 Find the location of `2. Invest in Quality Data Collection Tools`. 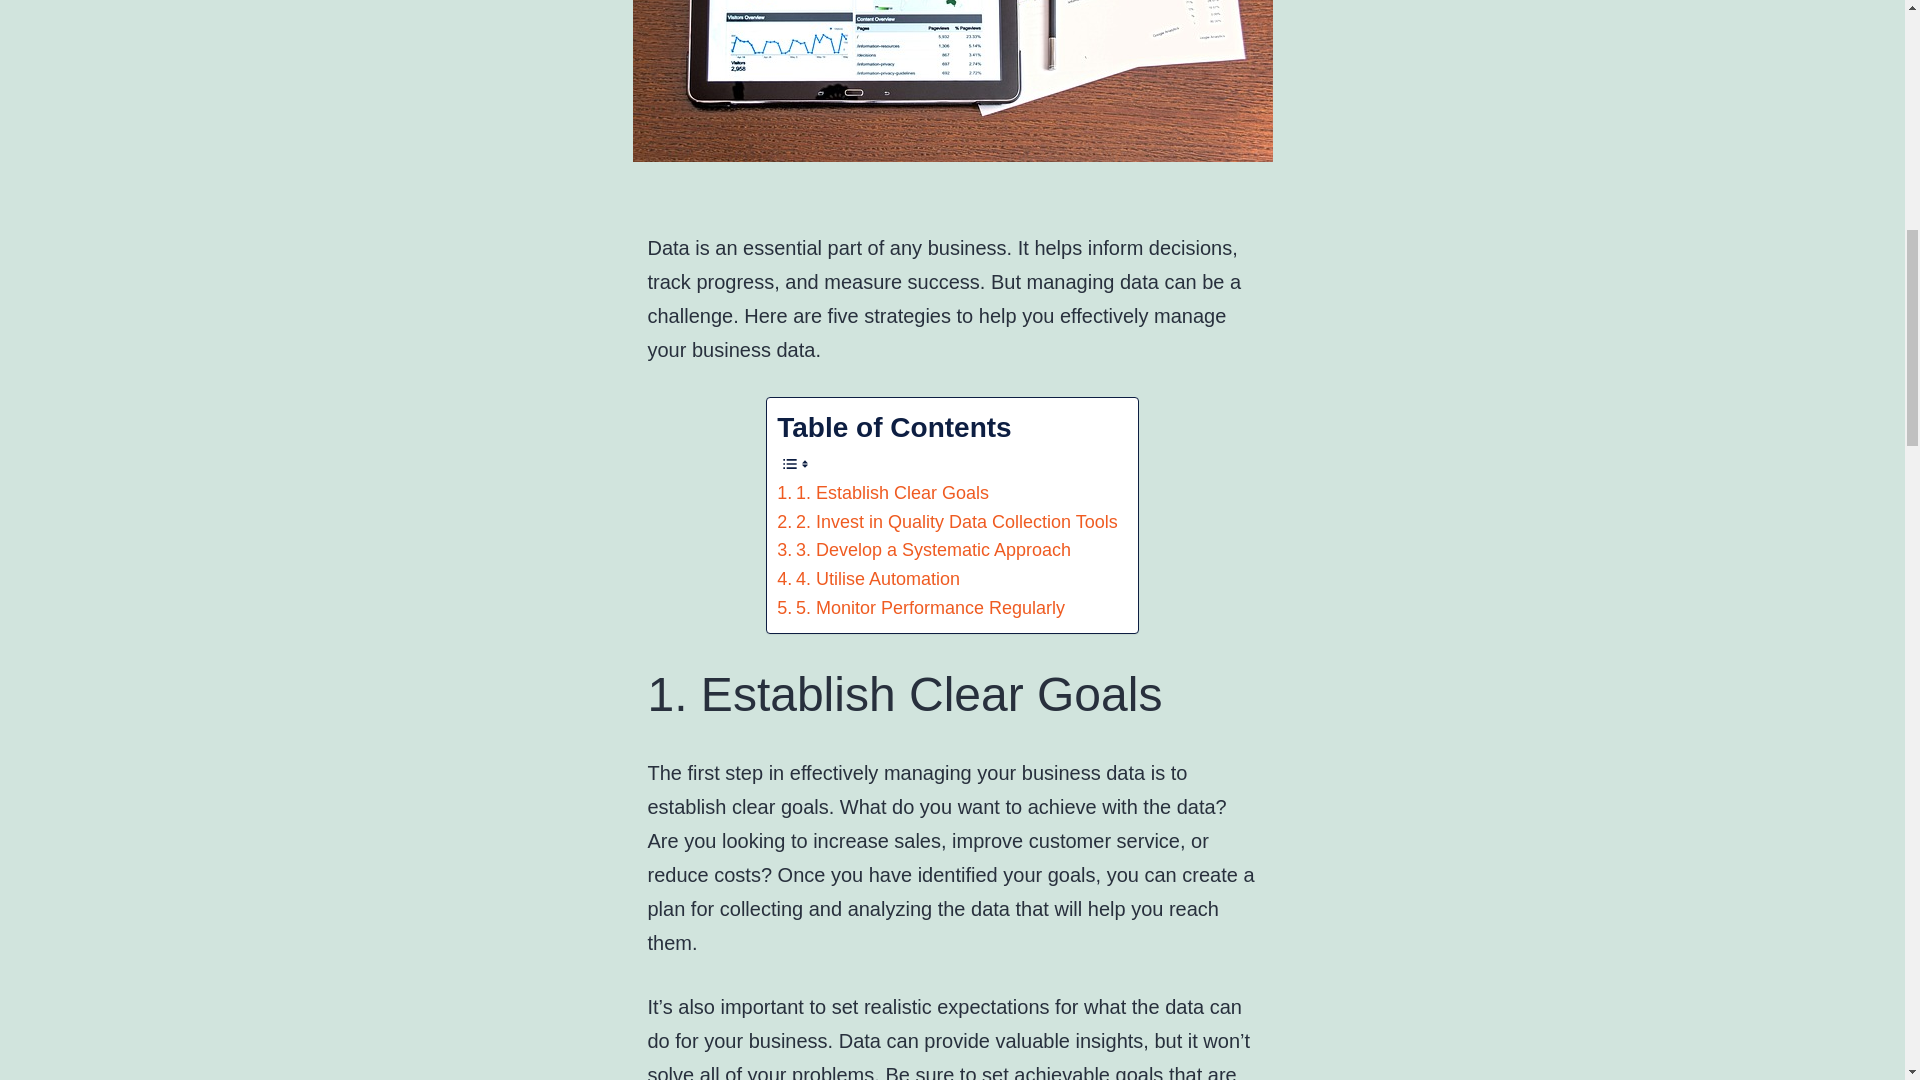

2. Invest in Quality Data Collection Tools is located at coordinates (947, 522).